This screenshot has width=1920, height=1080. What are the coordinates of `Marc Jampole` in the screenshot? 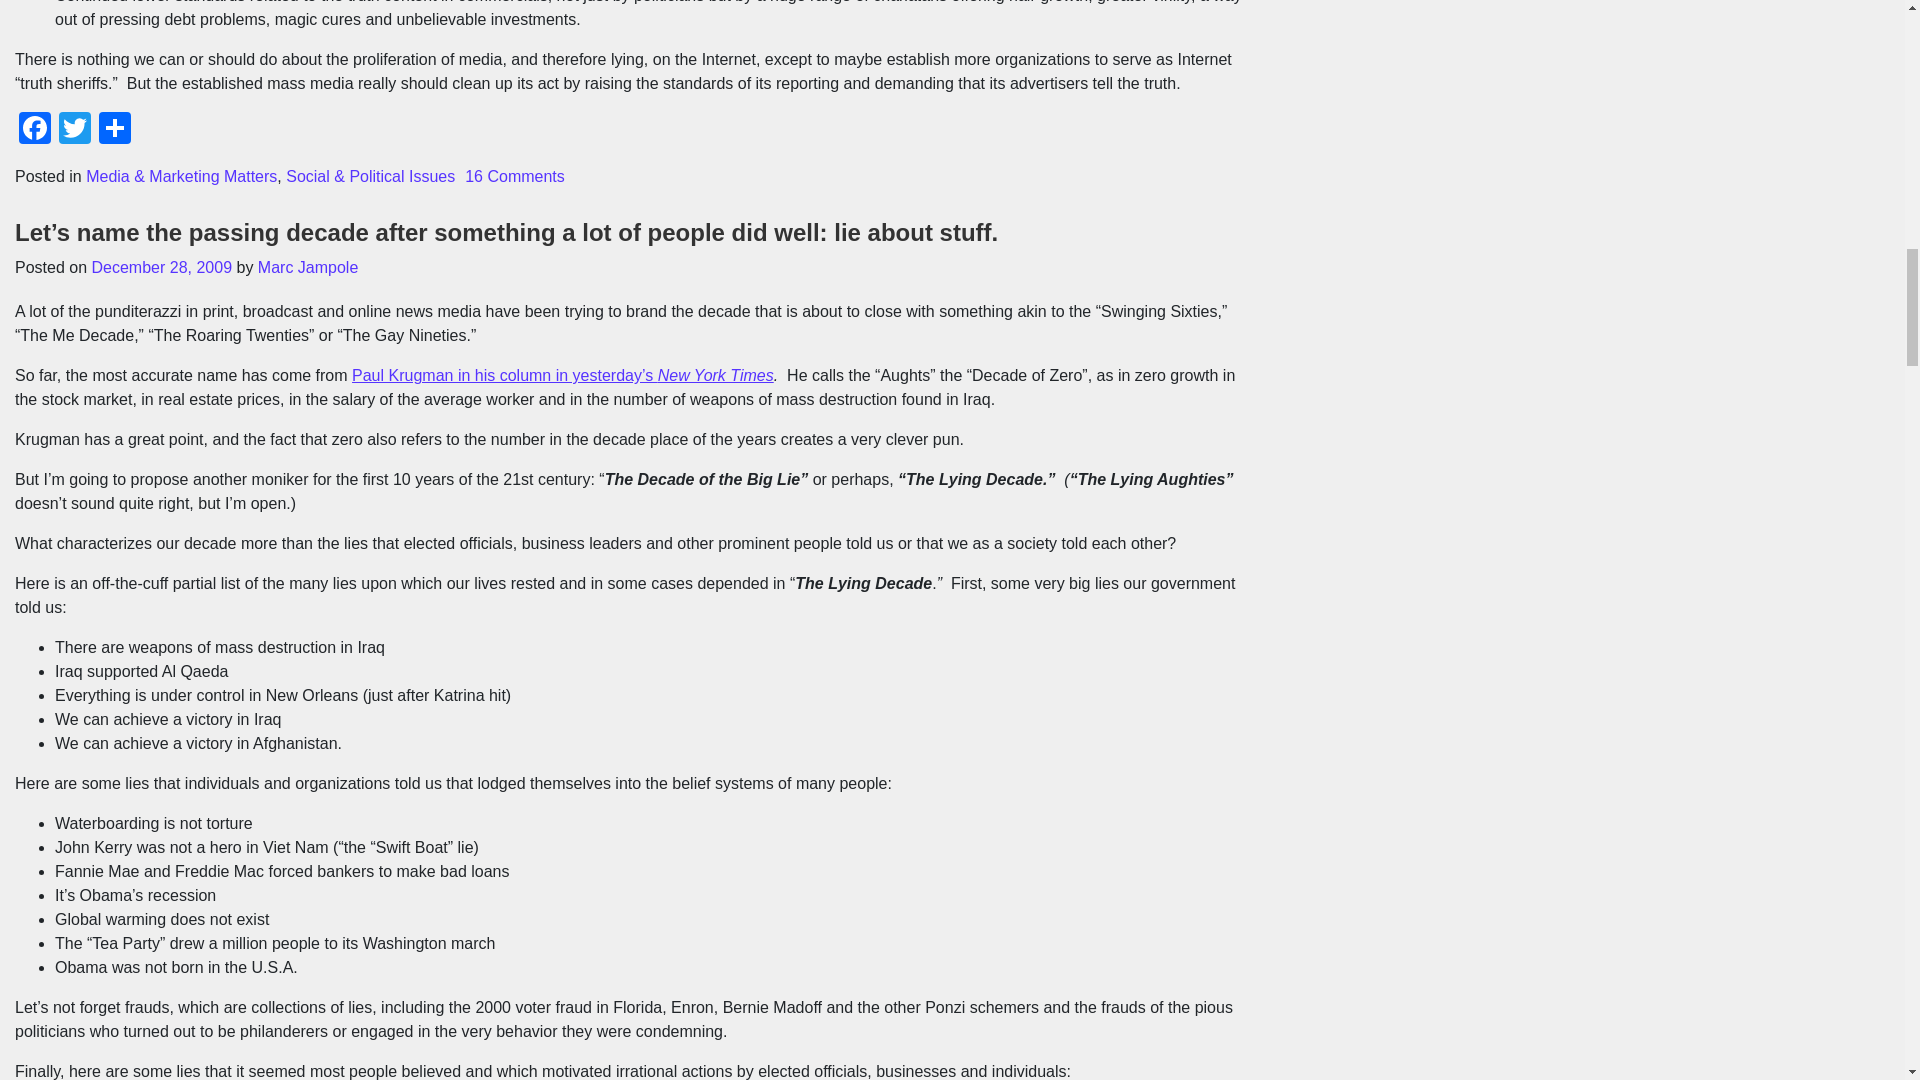 It's located at (307, 268).